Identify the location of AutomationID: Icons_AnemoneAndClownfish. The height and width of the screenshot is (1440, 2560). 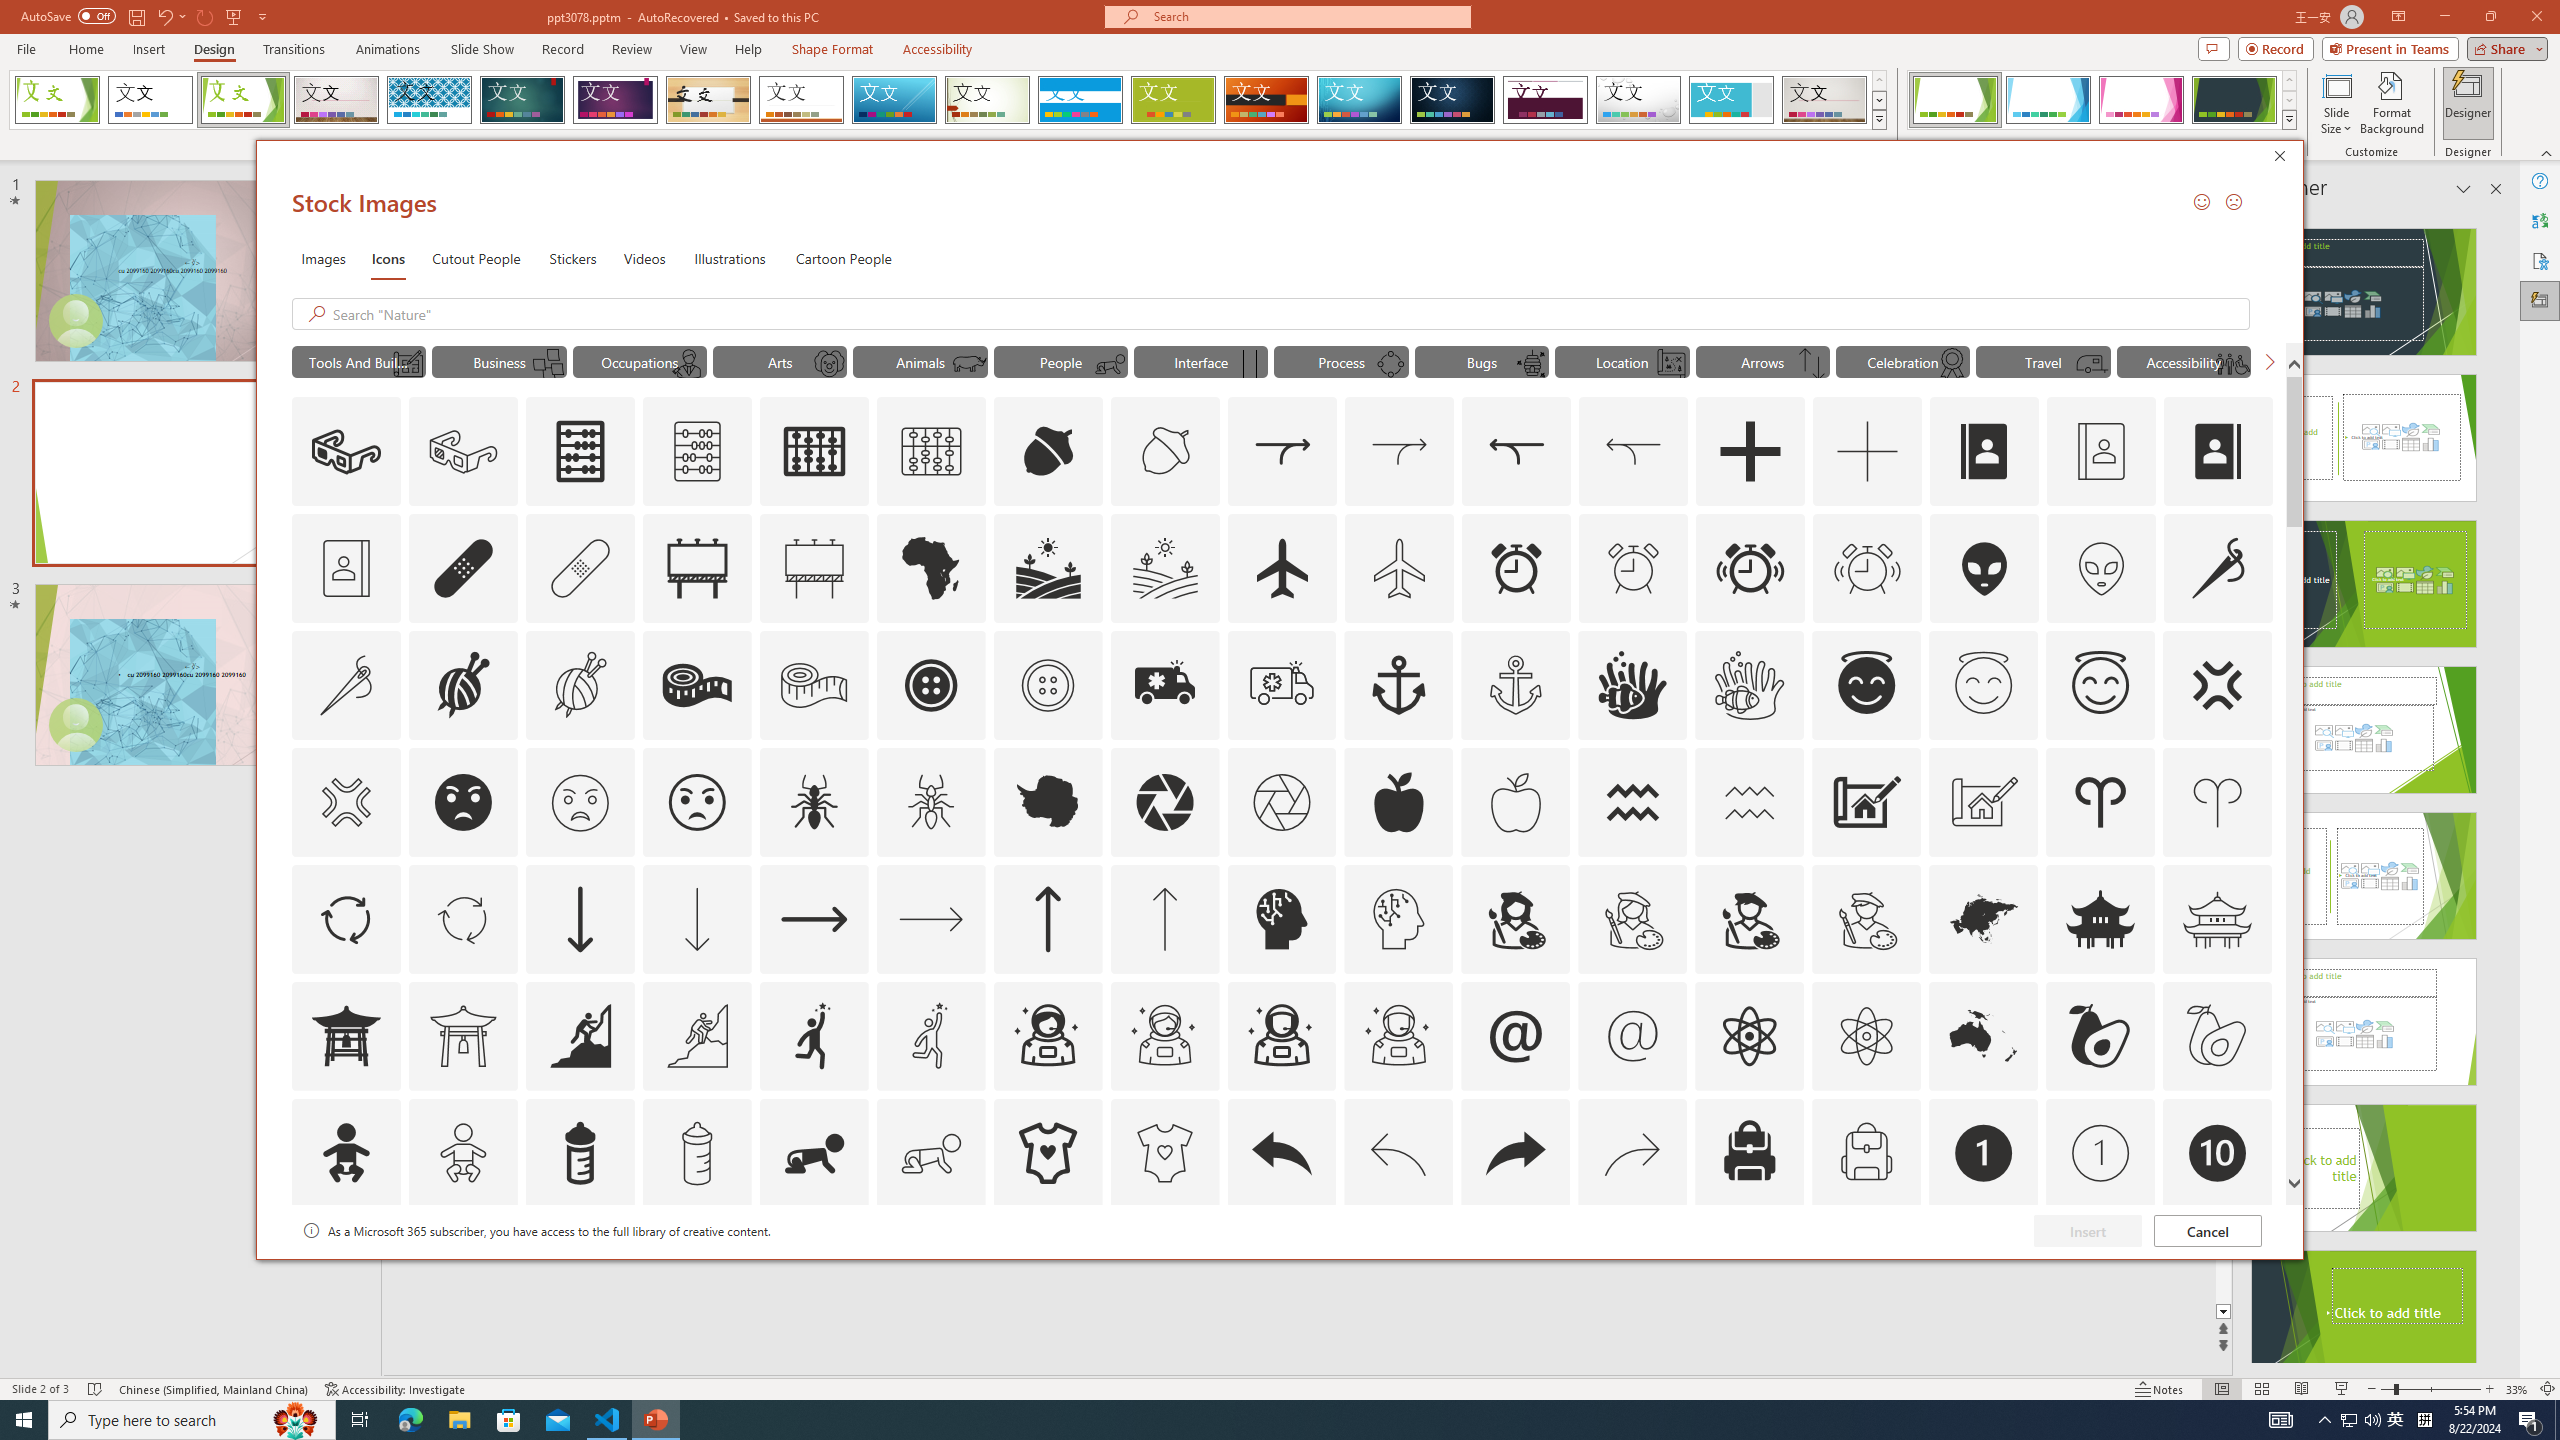
(1633, 685).